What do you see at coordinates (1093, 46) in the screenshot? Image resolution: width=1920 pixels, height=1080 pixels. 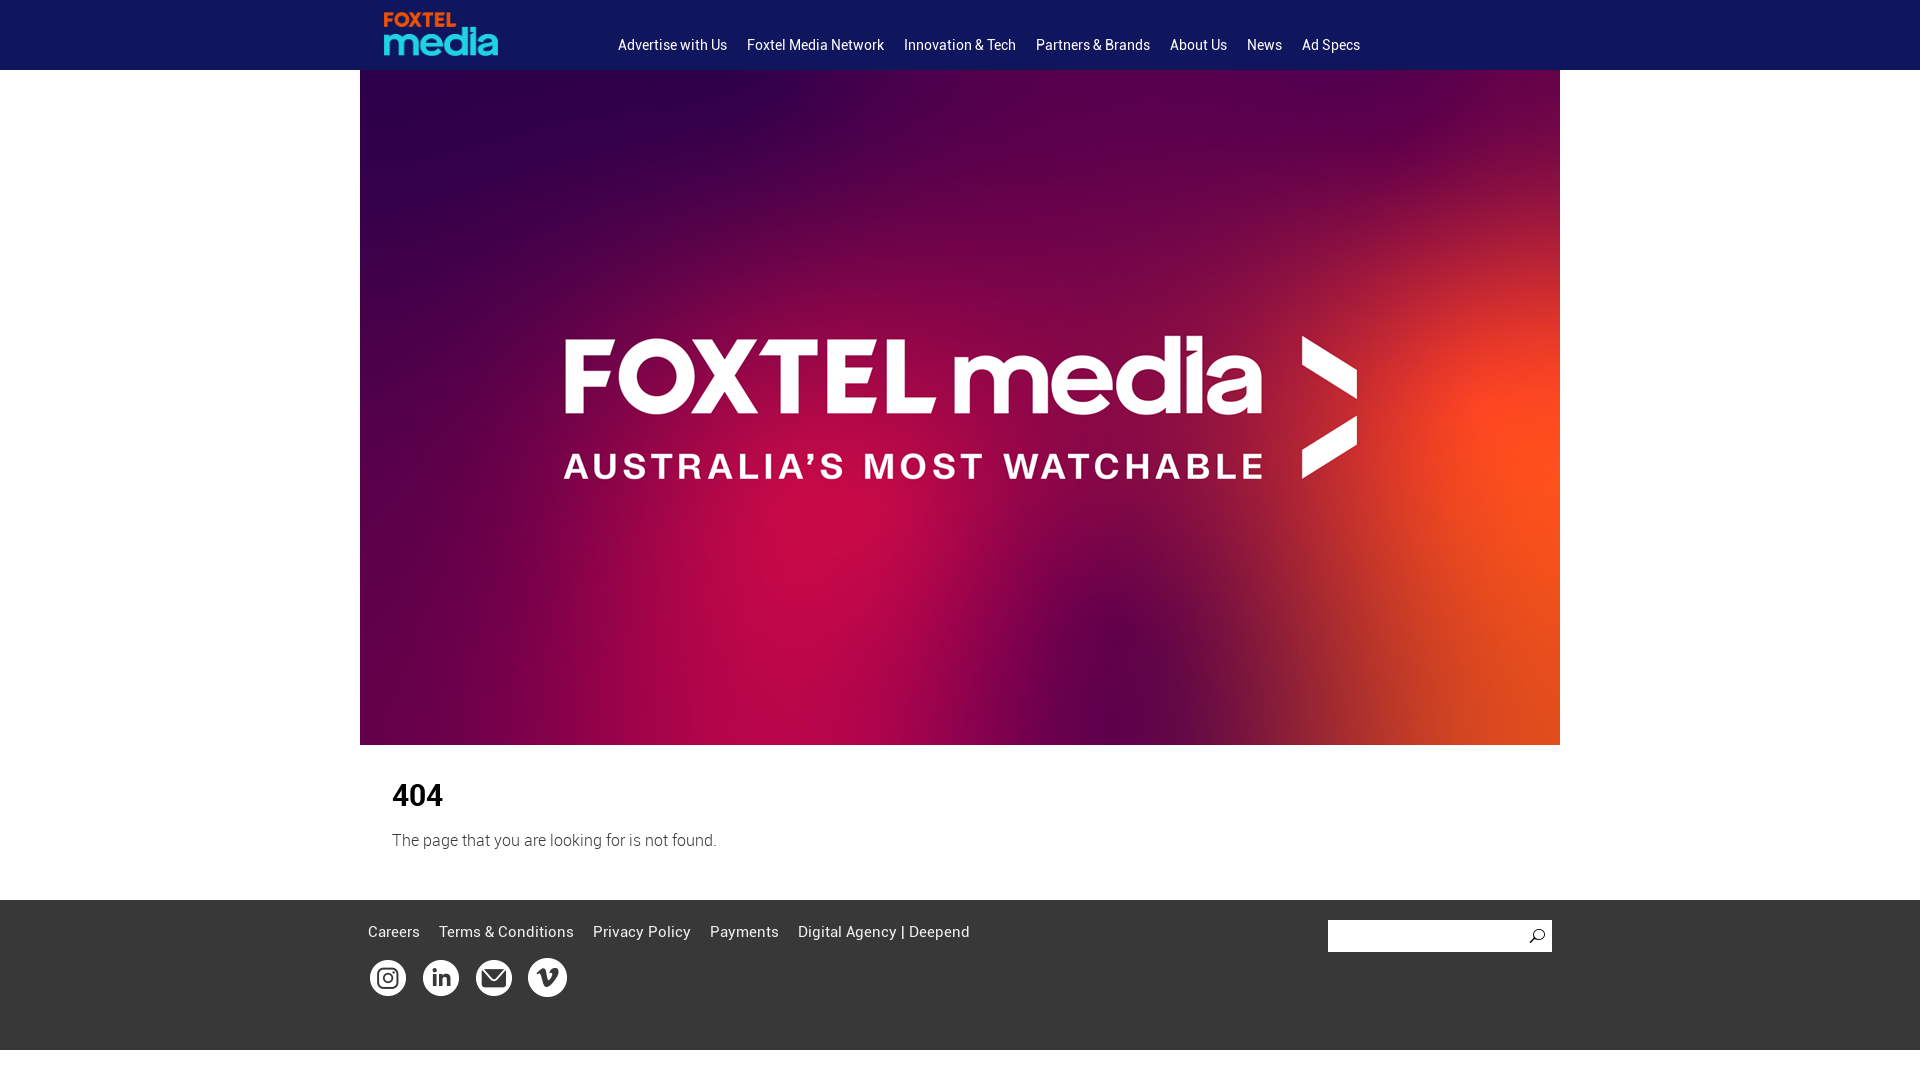 I see `Partners & Brands` at bounding box center [1093, 46].